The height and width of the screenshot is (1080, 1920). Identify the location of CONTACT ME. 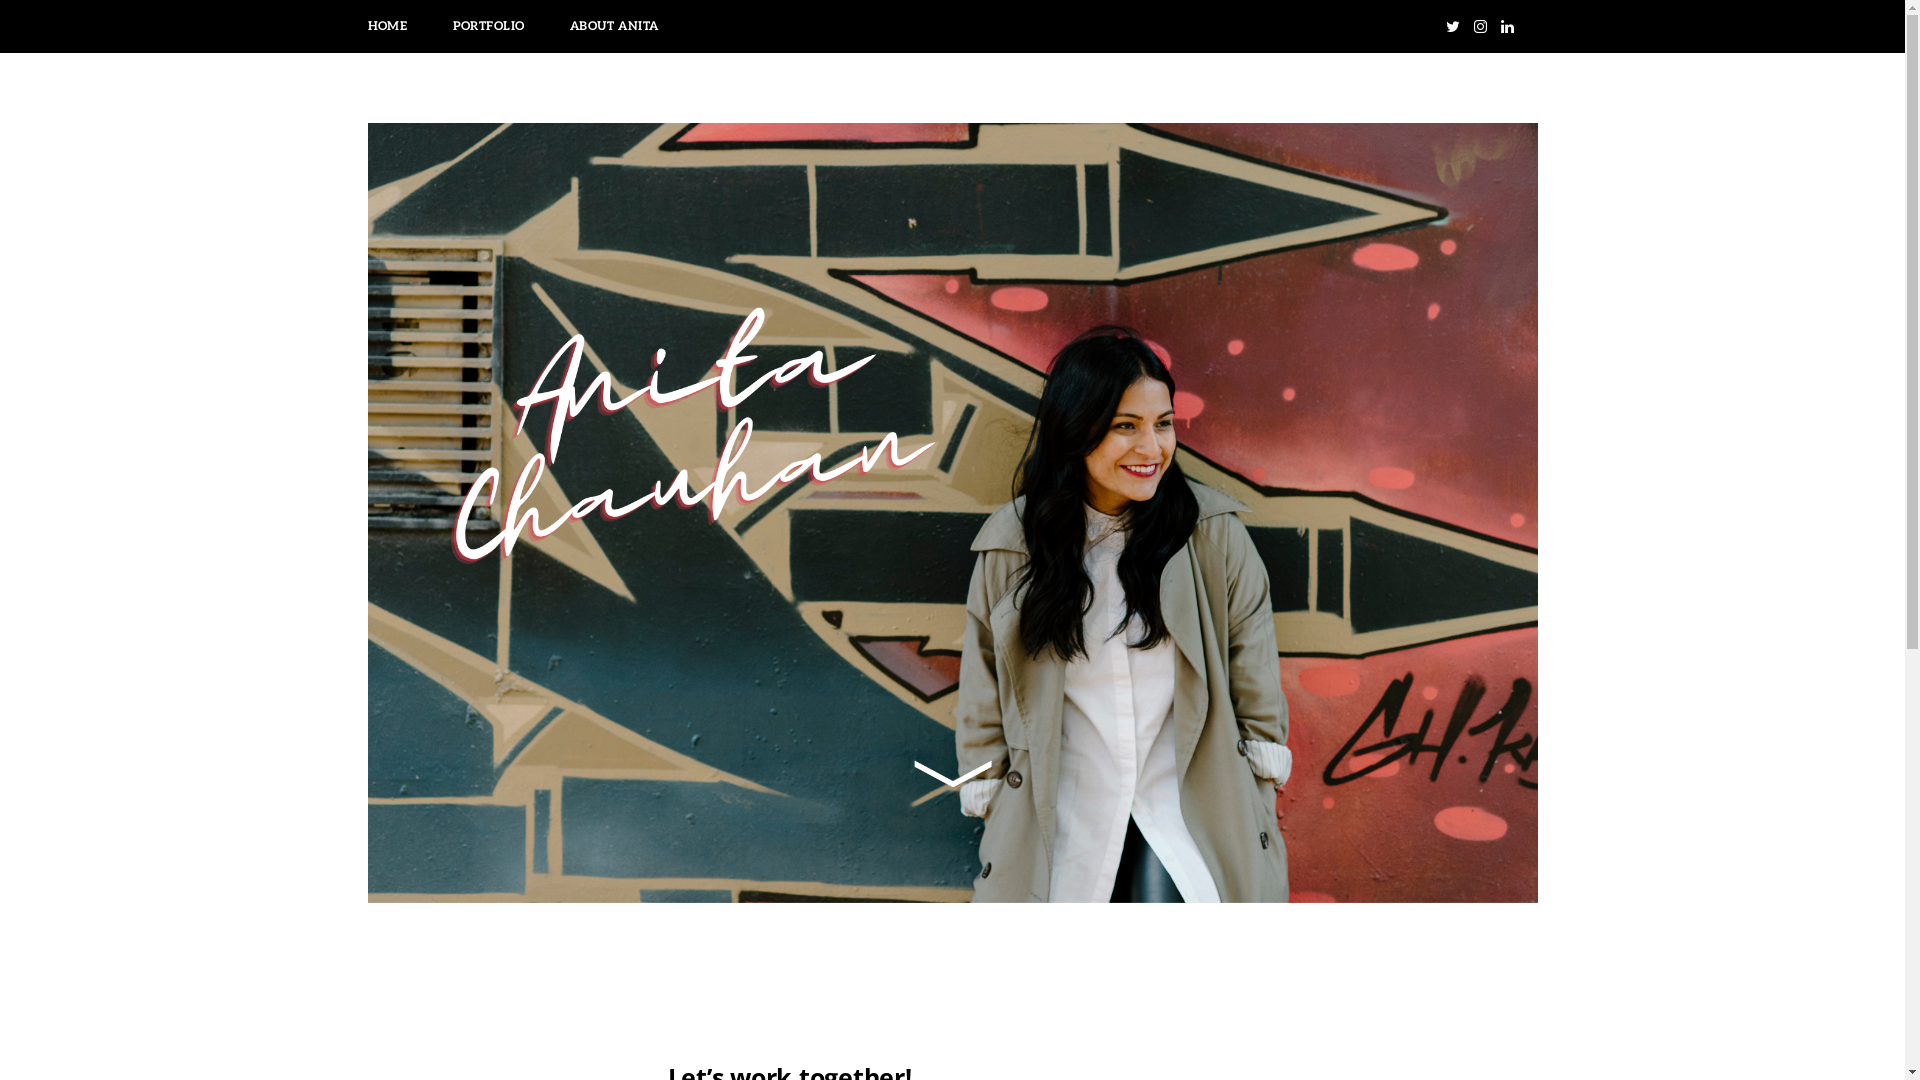
(746, 26).